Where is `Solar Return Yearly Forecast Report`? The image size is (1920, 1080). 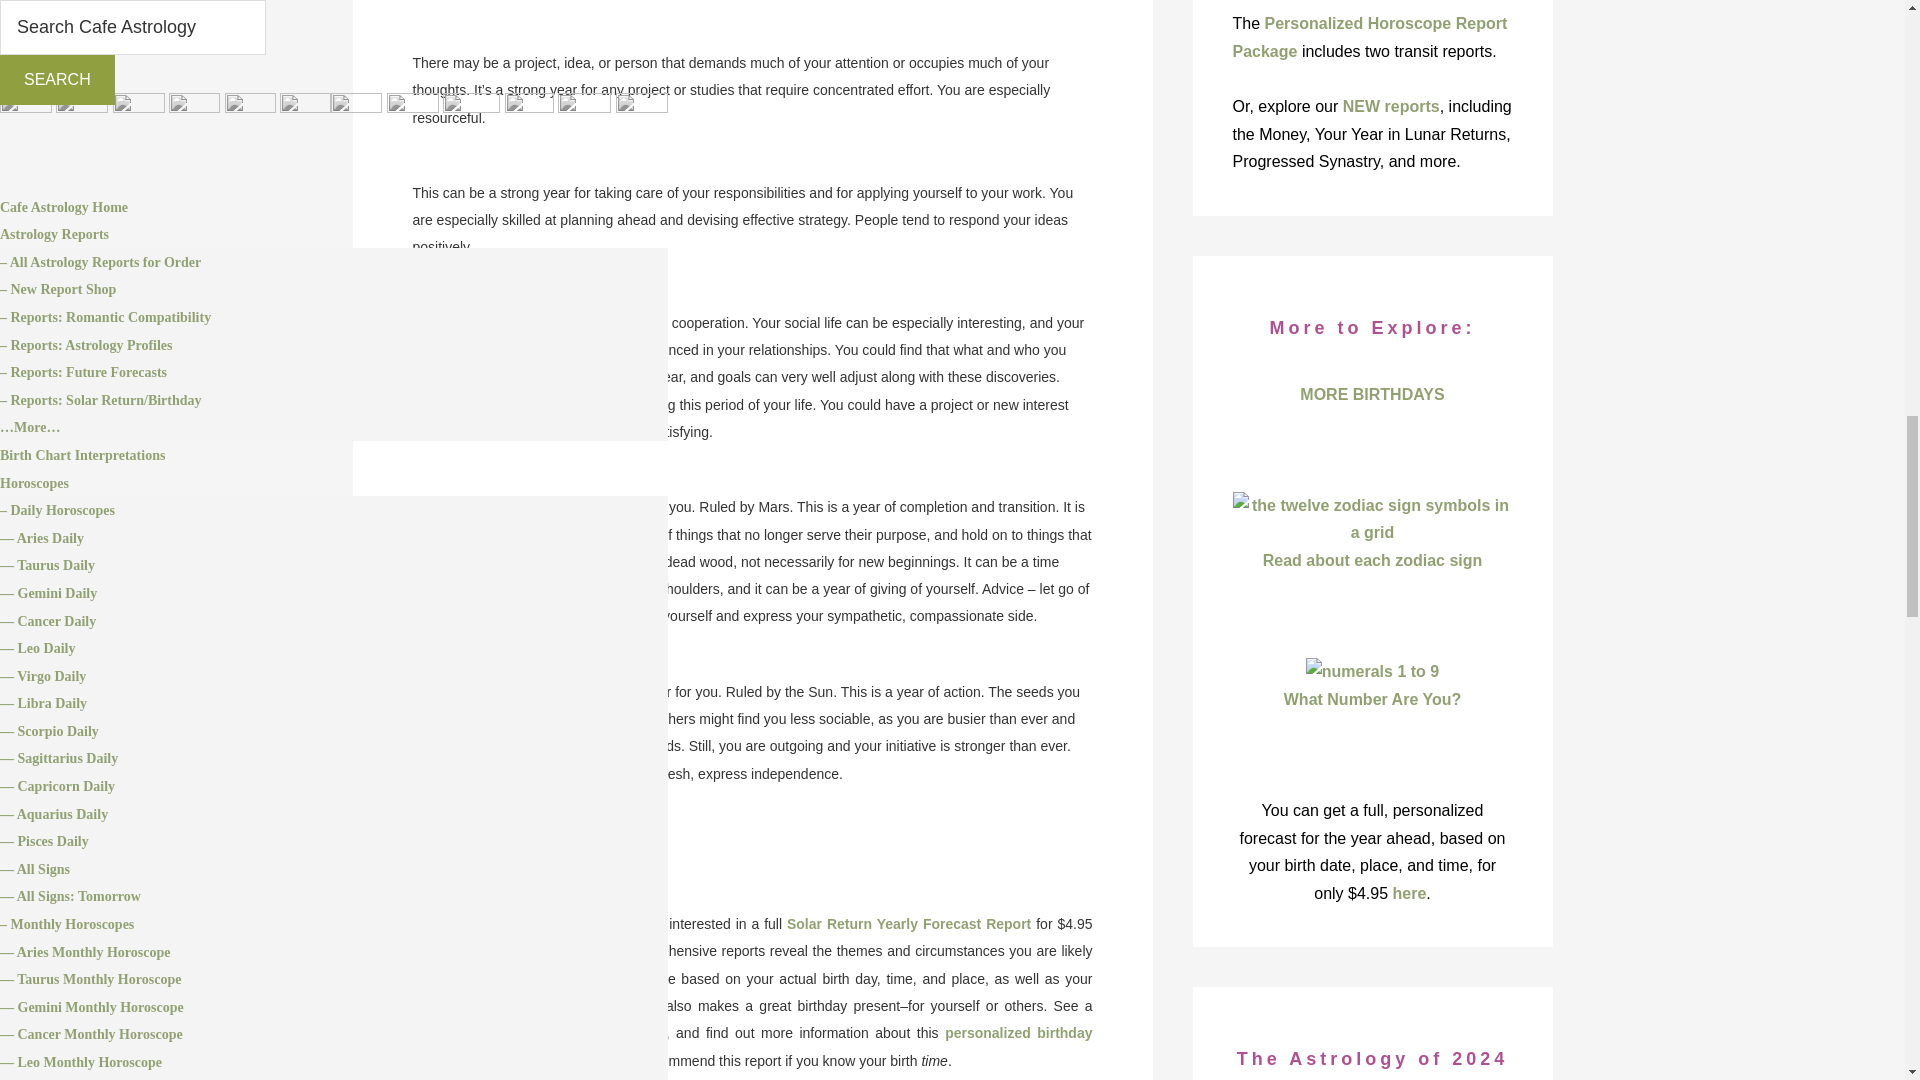
Solar Return Yearly Forecast Report is located at coordinates (909, 924).